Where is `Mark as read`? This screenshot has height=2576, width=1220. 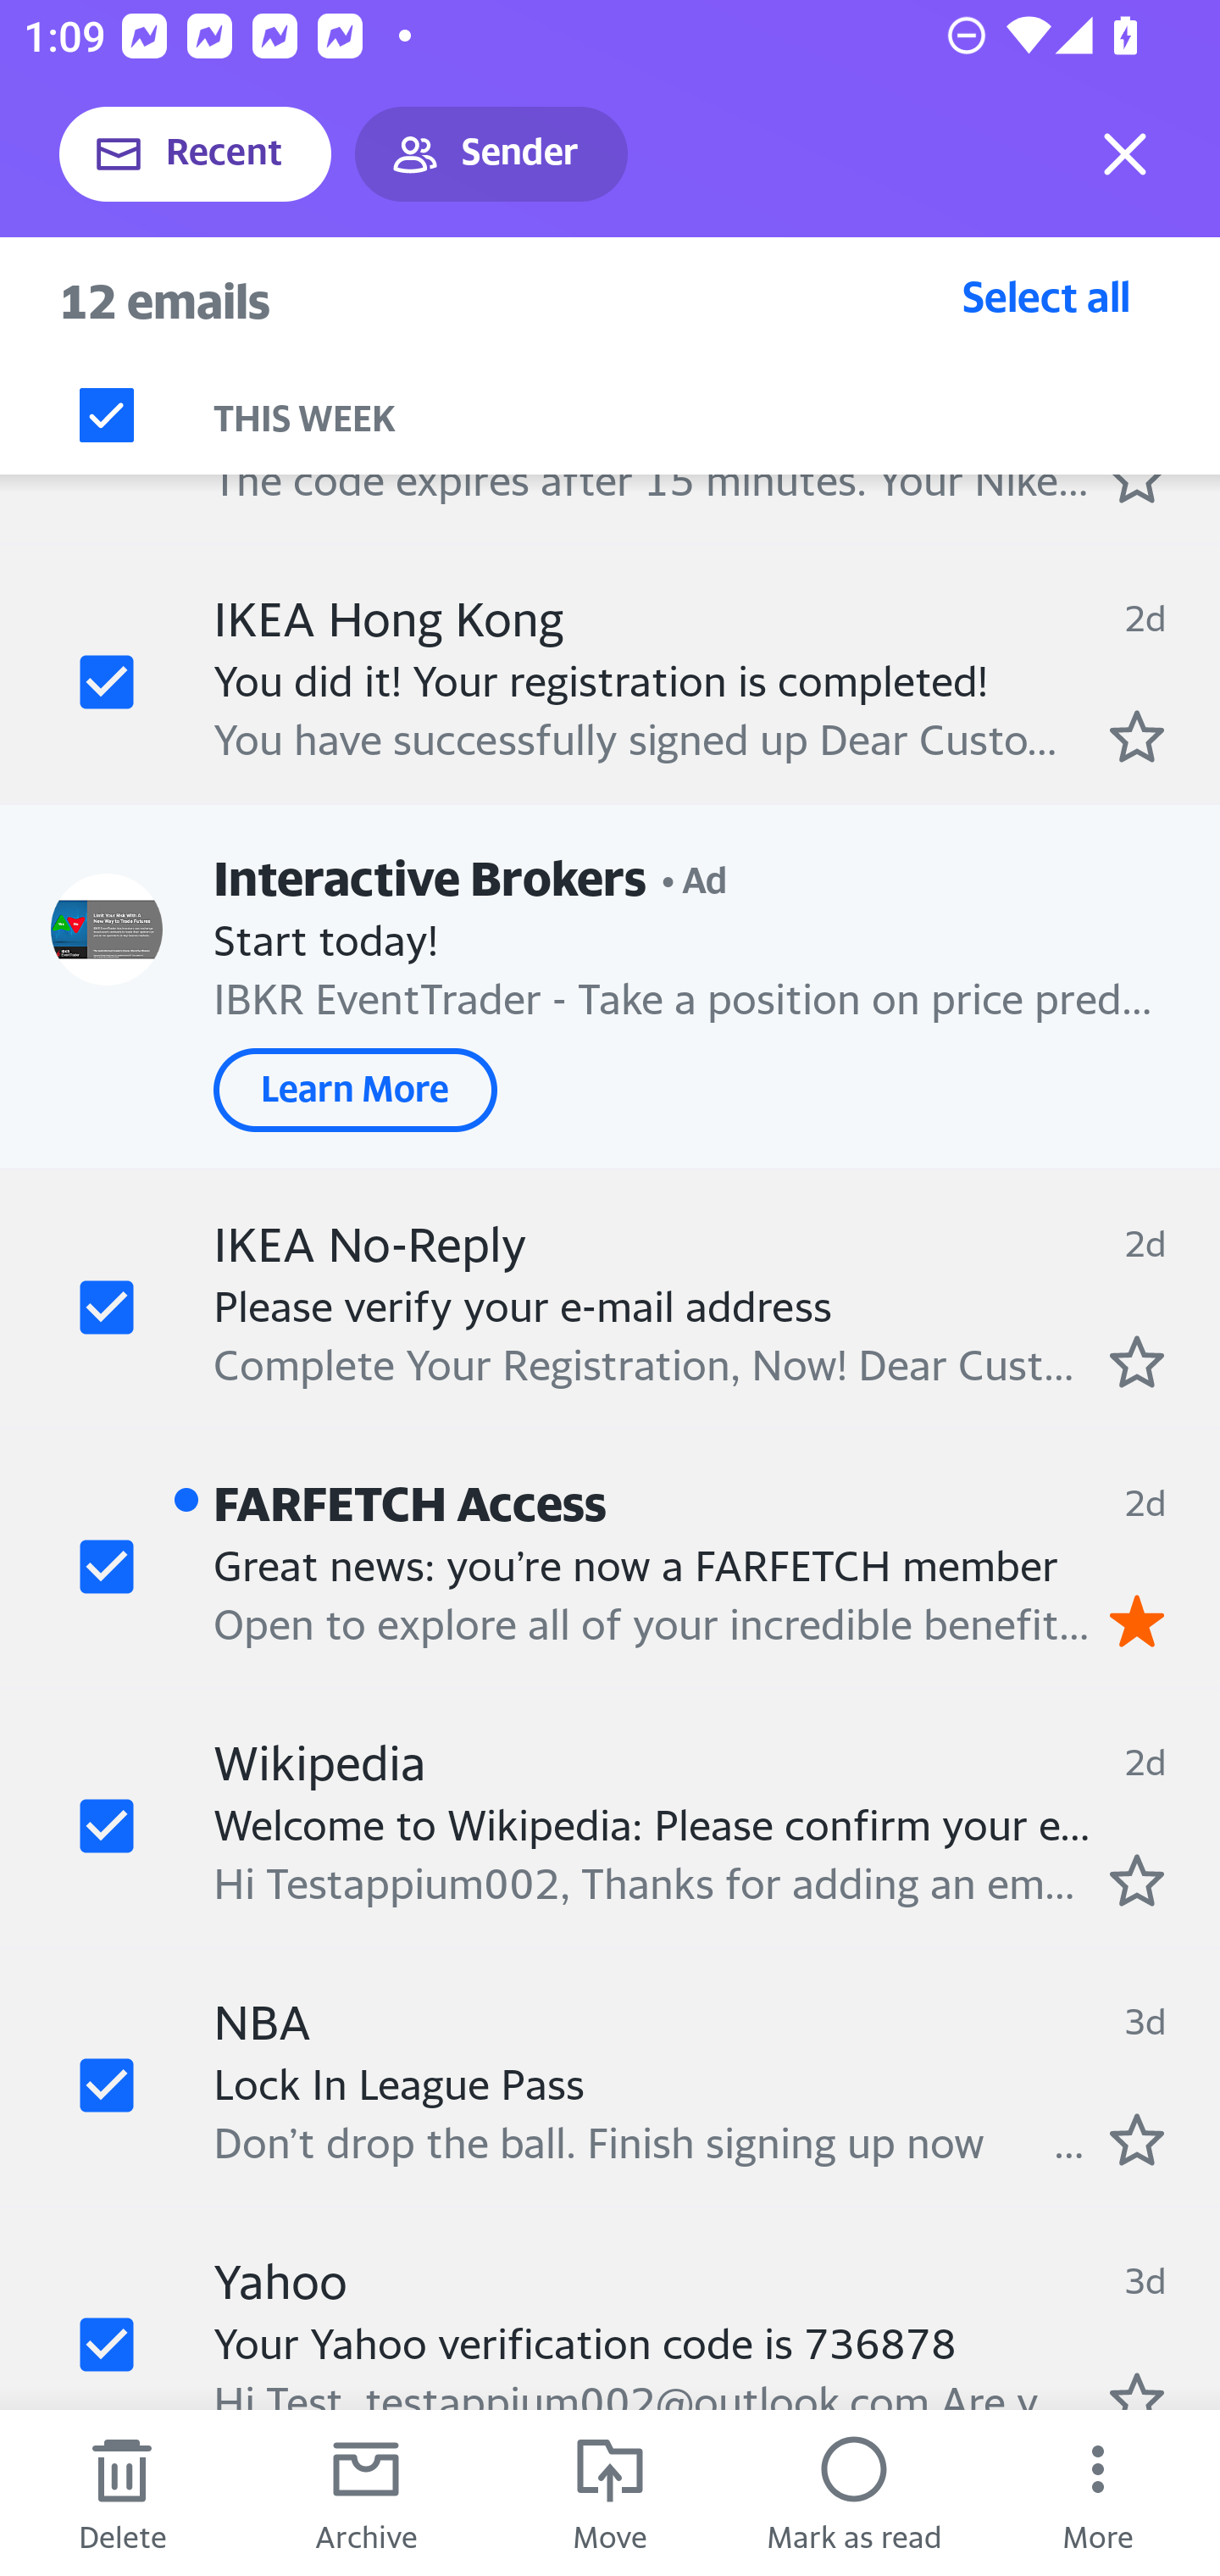 Mark as read is located at coordinates (854, 2493).